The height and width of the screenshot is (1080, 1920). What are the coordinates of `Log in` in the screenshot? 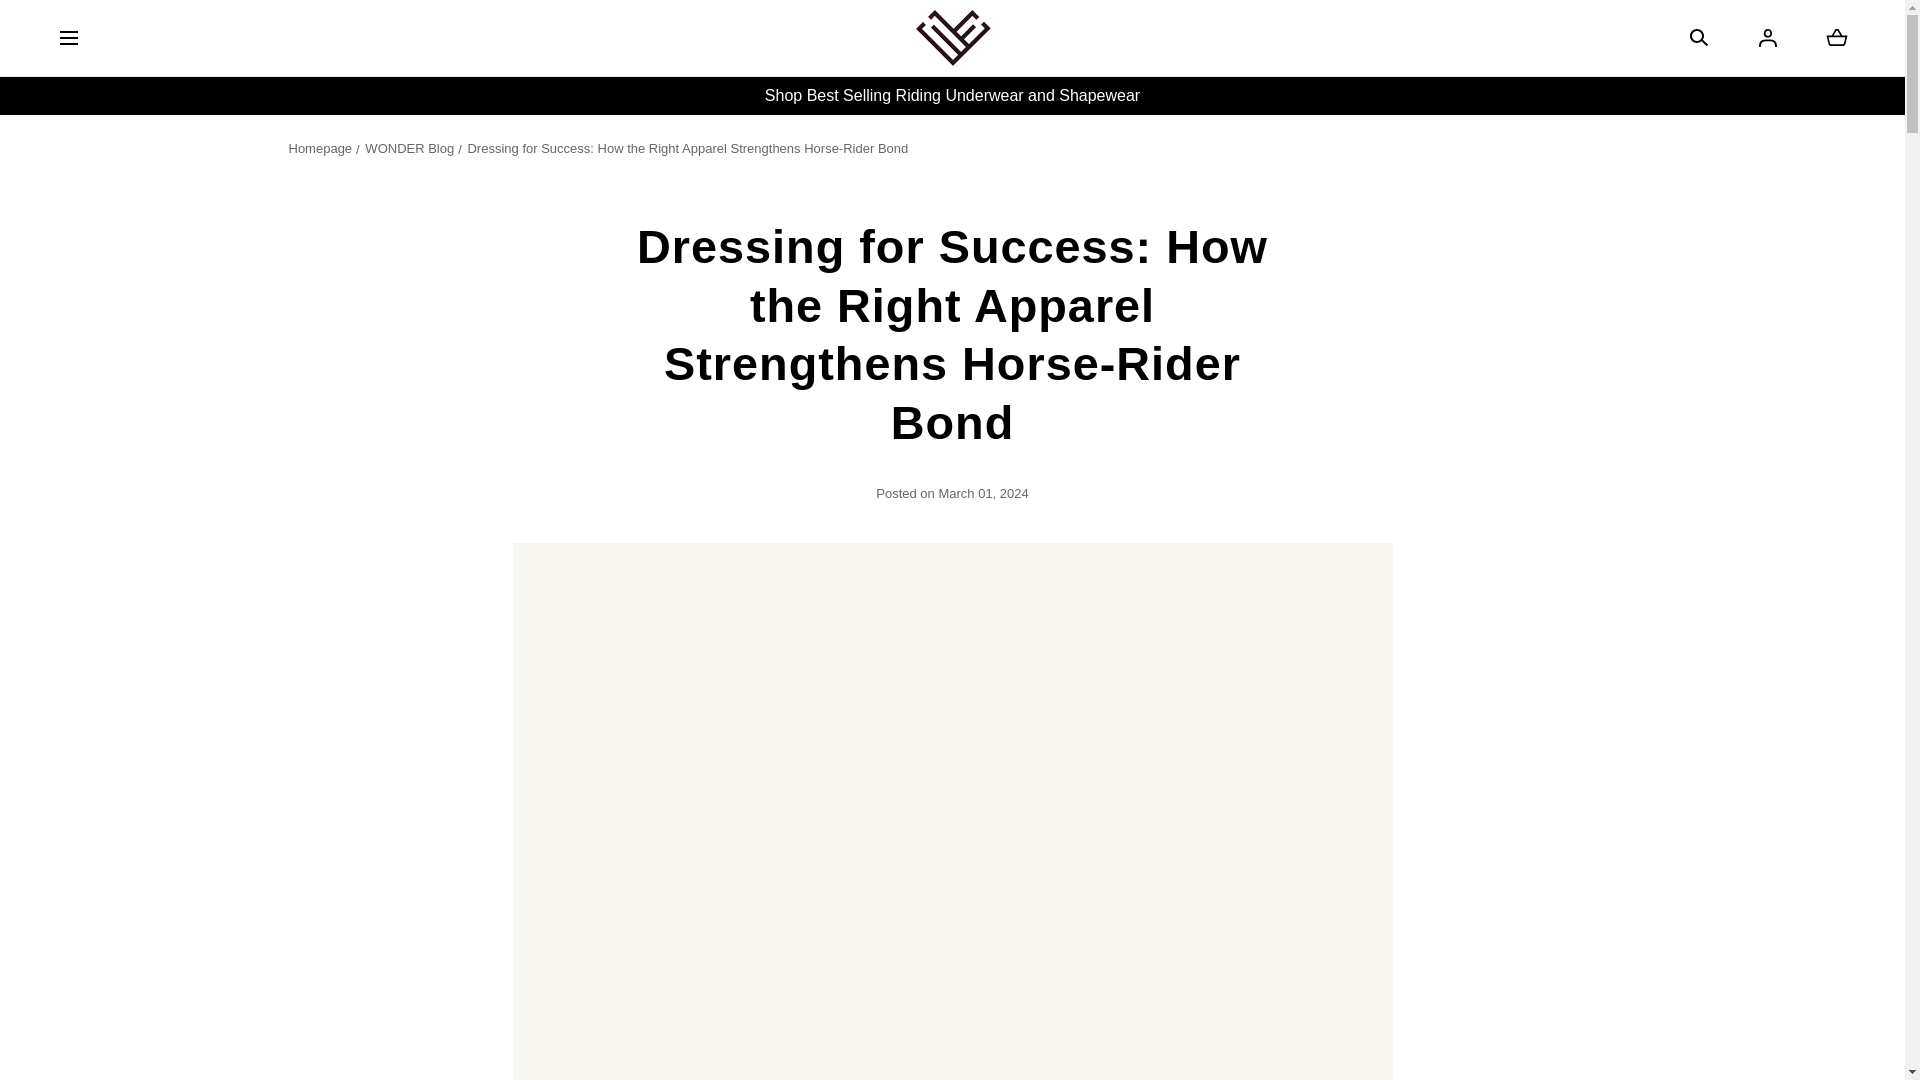 It's located at (1768, 37).